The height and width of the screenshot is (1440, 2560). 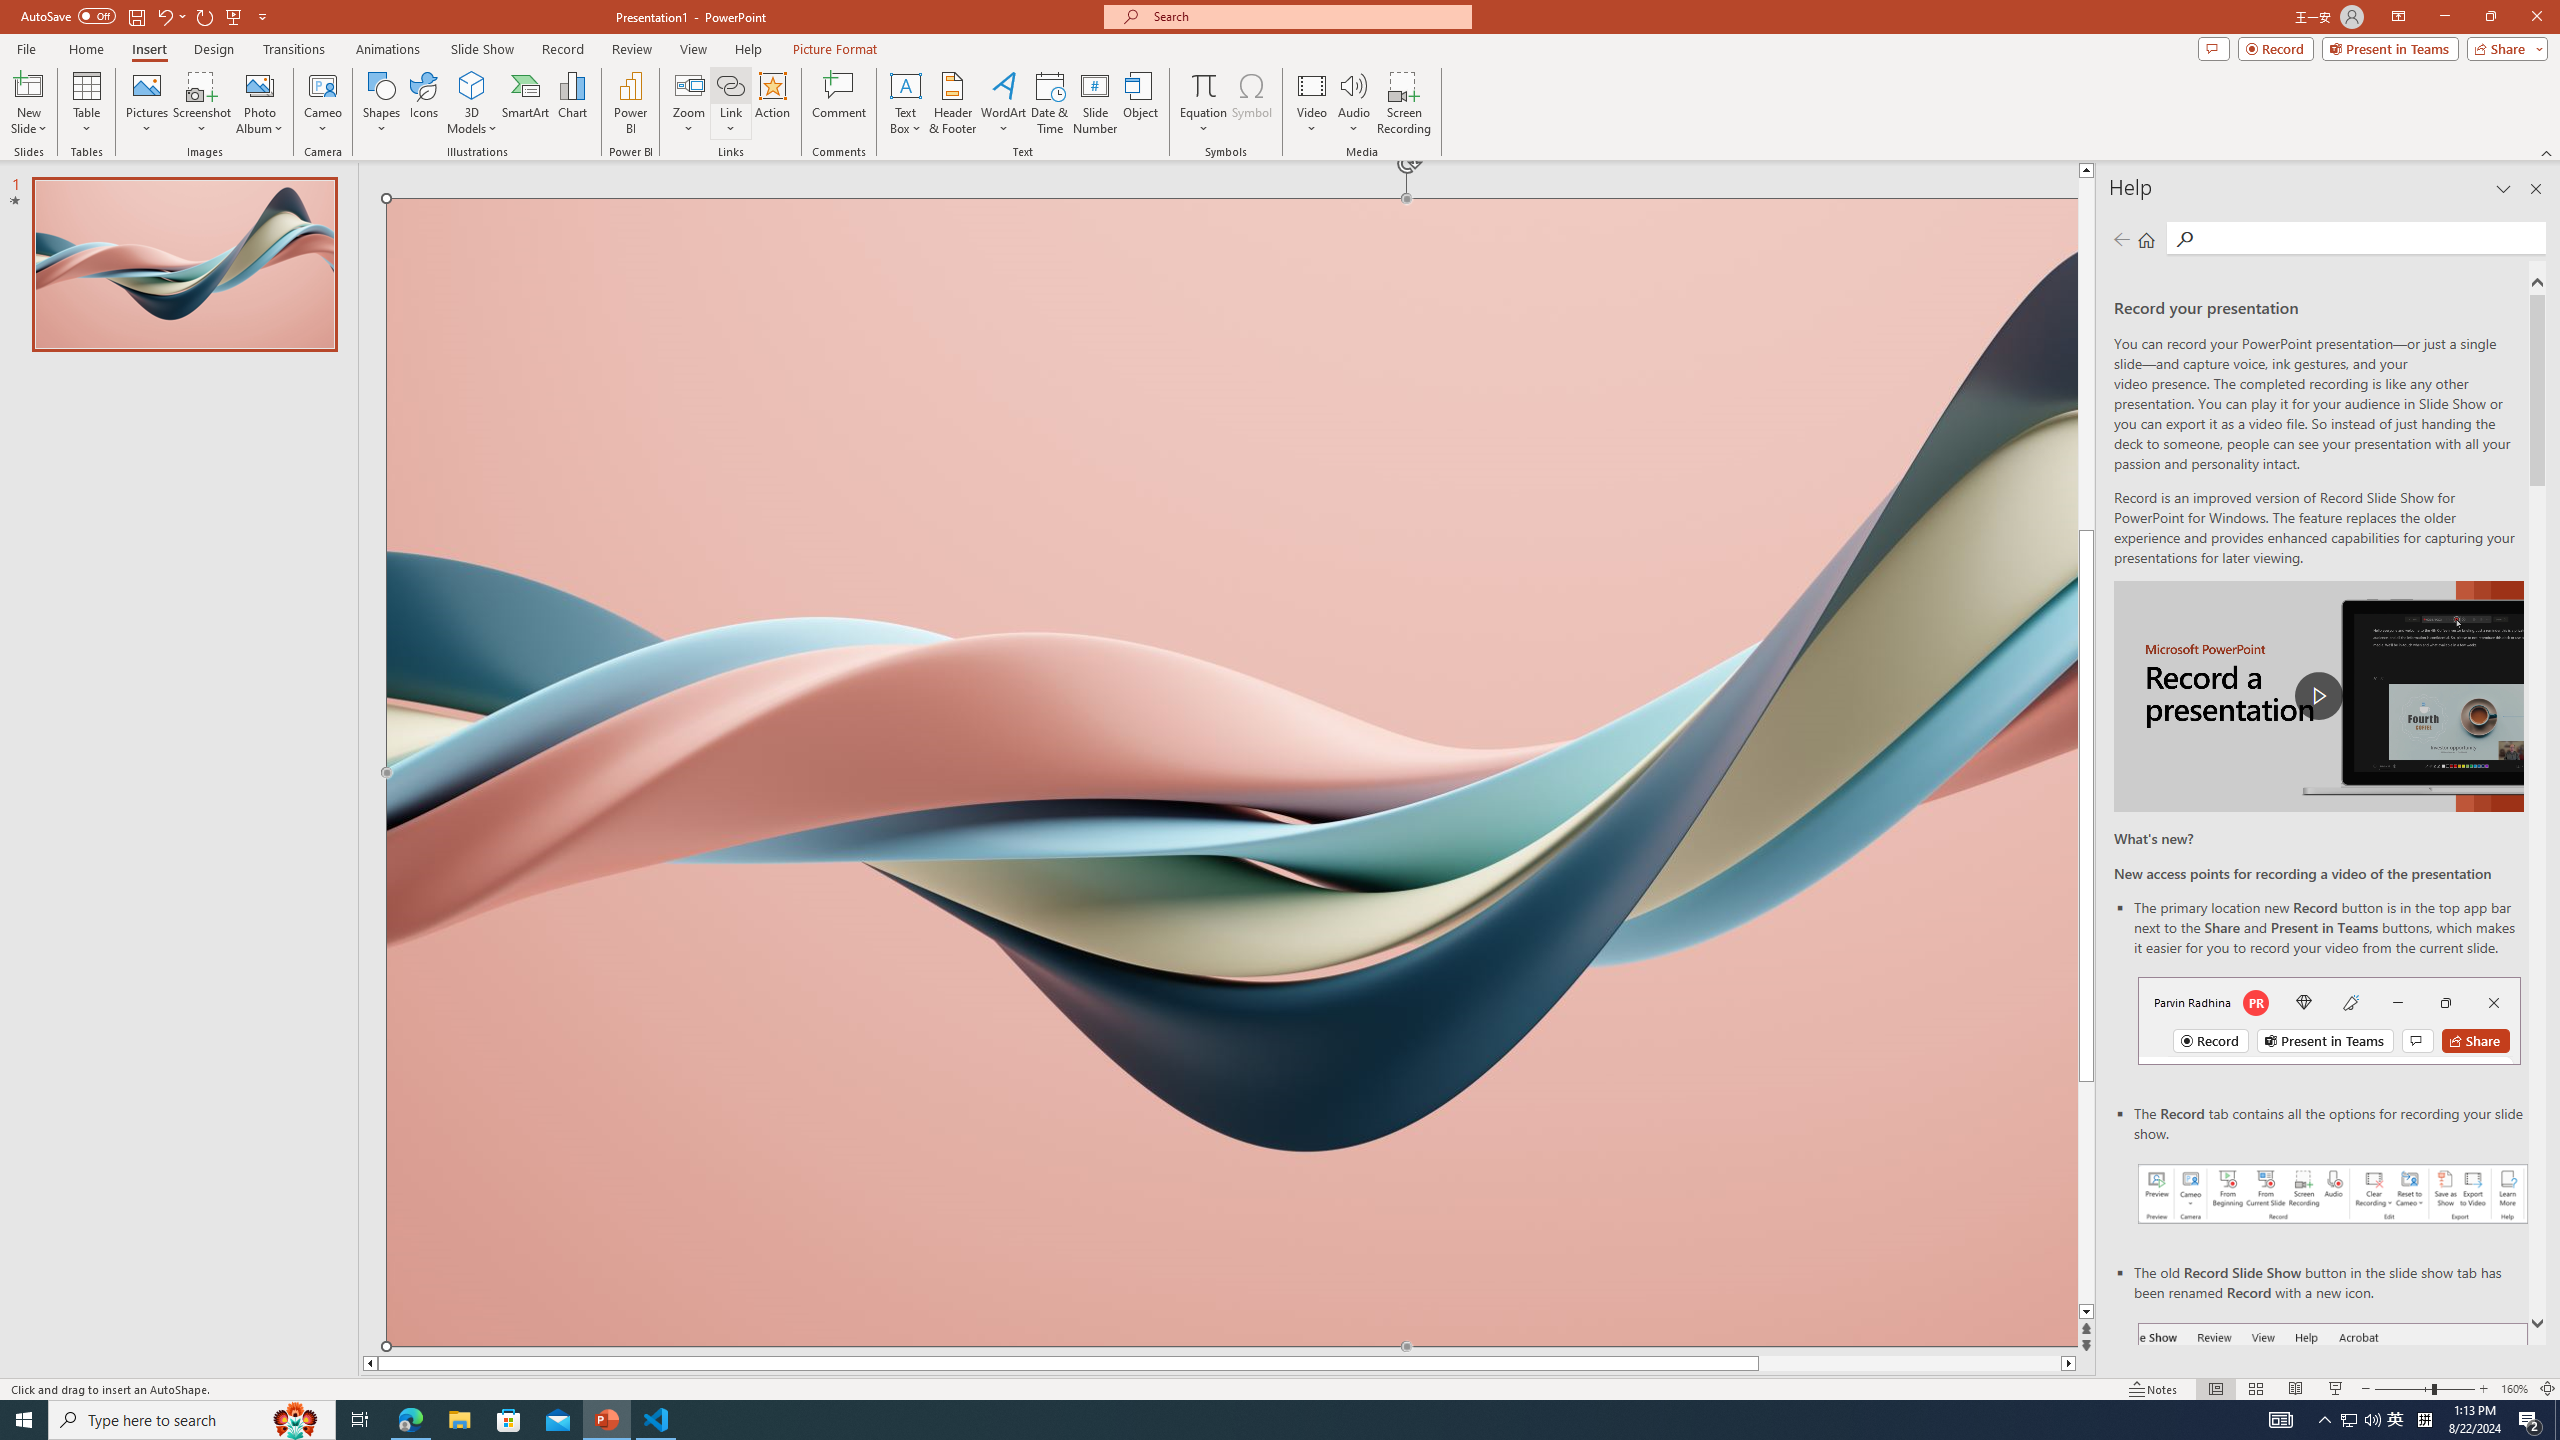 I want to click on SmartArt..., so click(x=526, y=103).